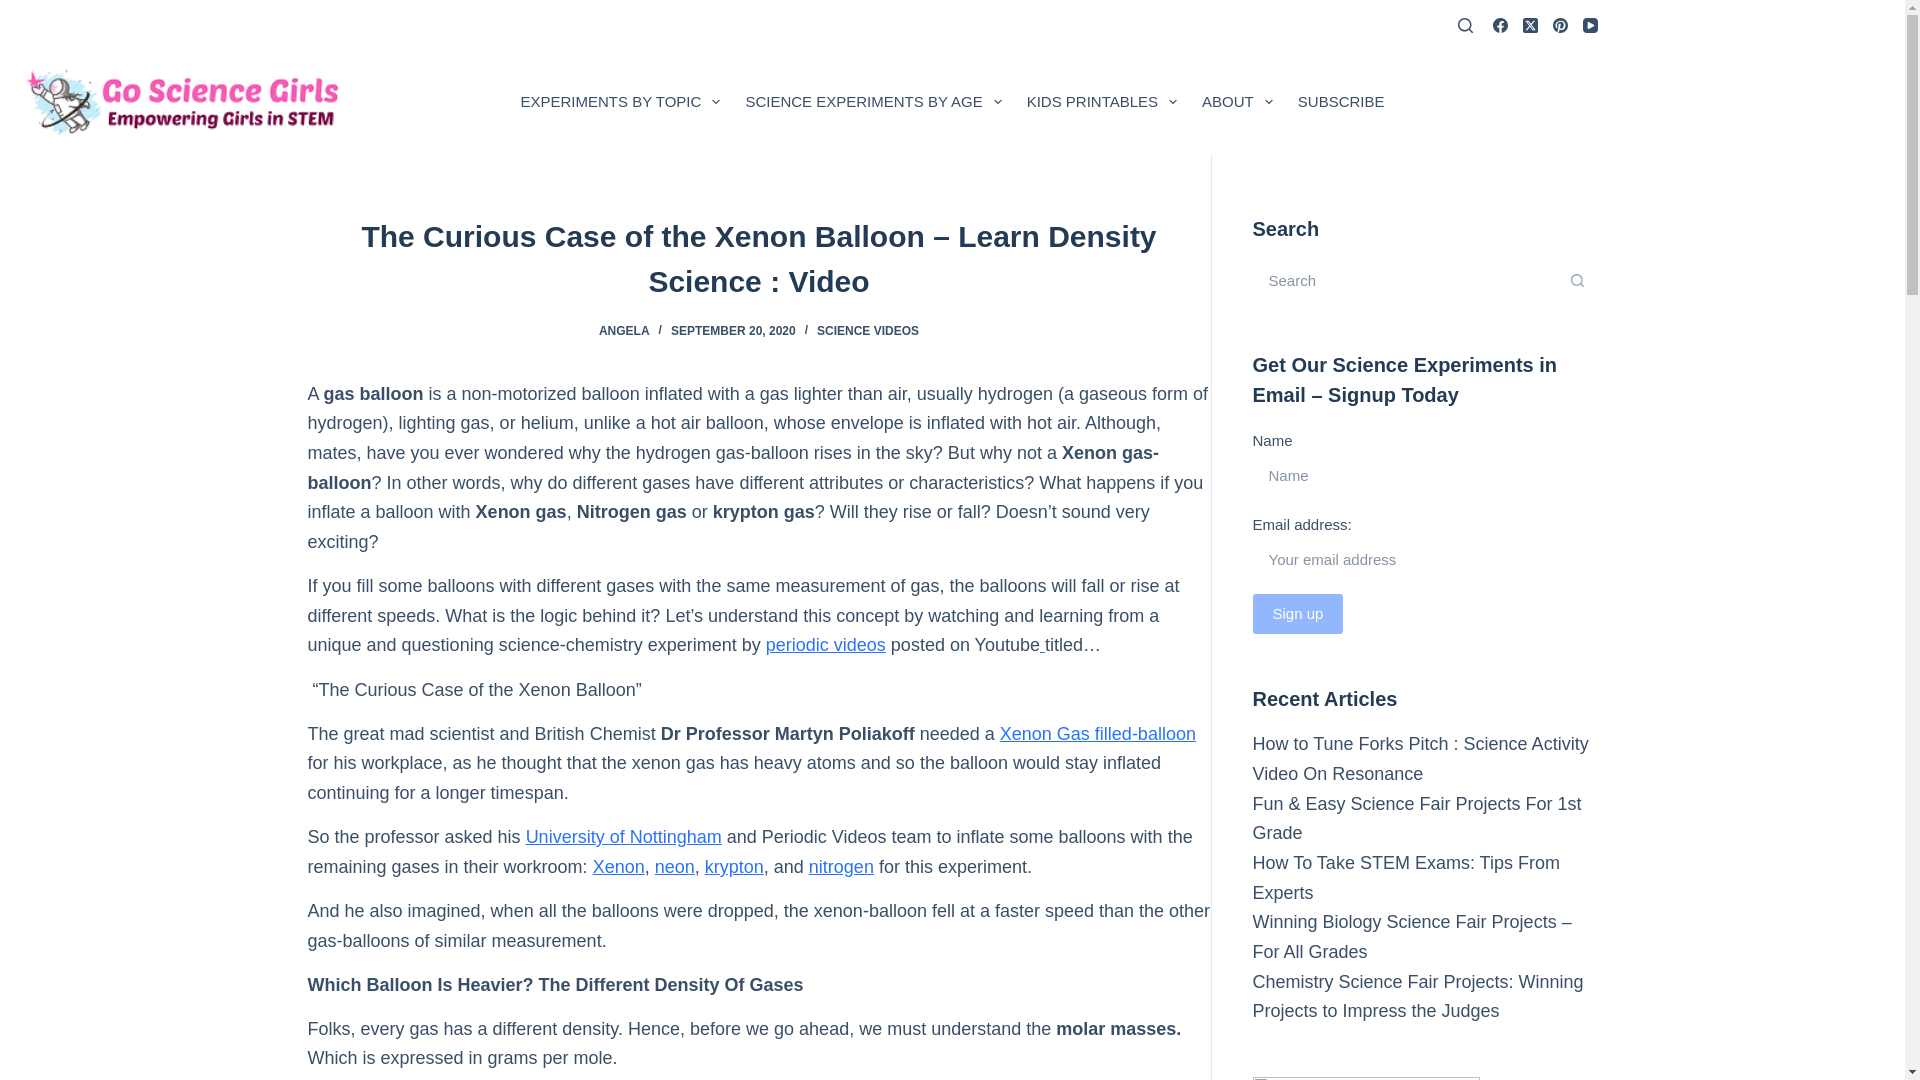 This screenshot has height=1080, width=1920. Describe the element at coordinates (1404, 280) in the screenshot. I see `Search for...` at that location.